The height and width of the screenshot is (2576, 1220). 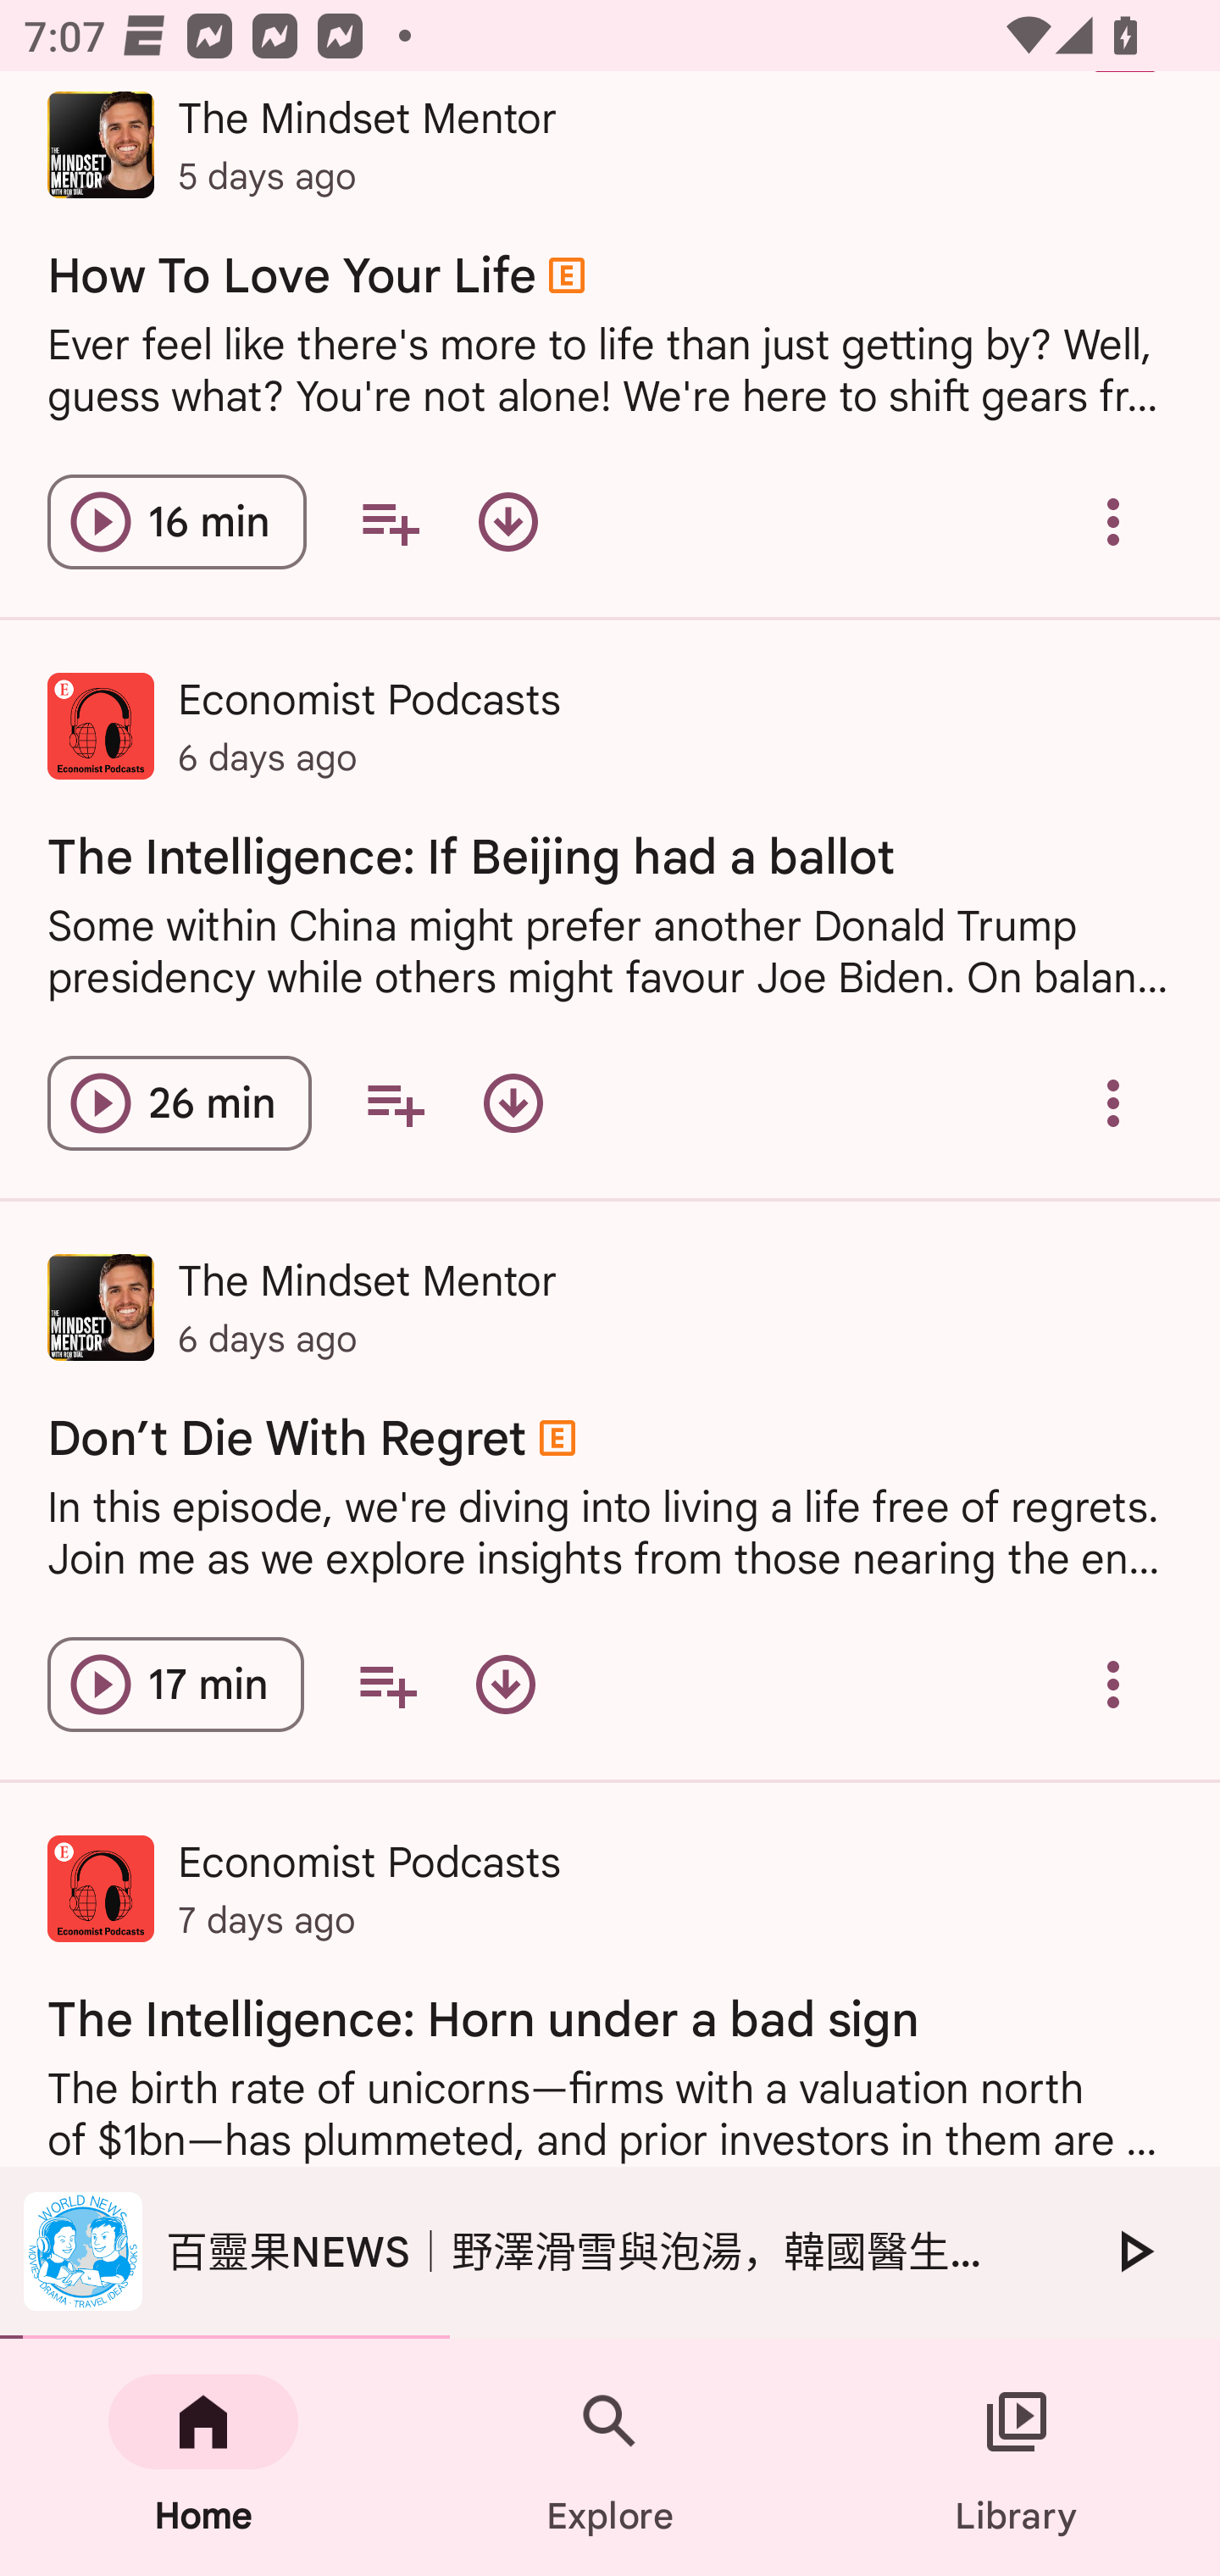 What do you see at coordinates (1113, 522) in the screenshot?
I see `Overflow menu` at bounding box center [1113, 522].